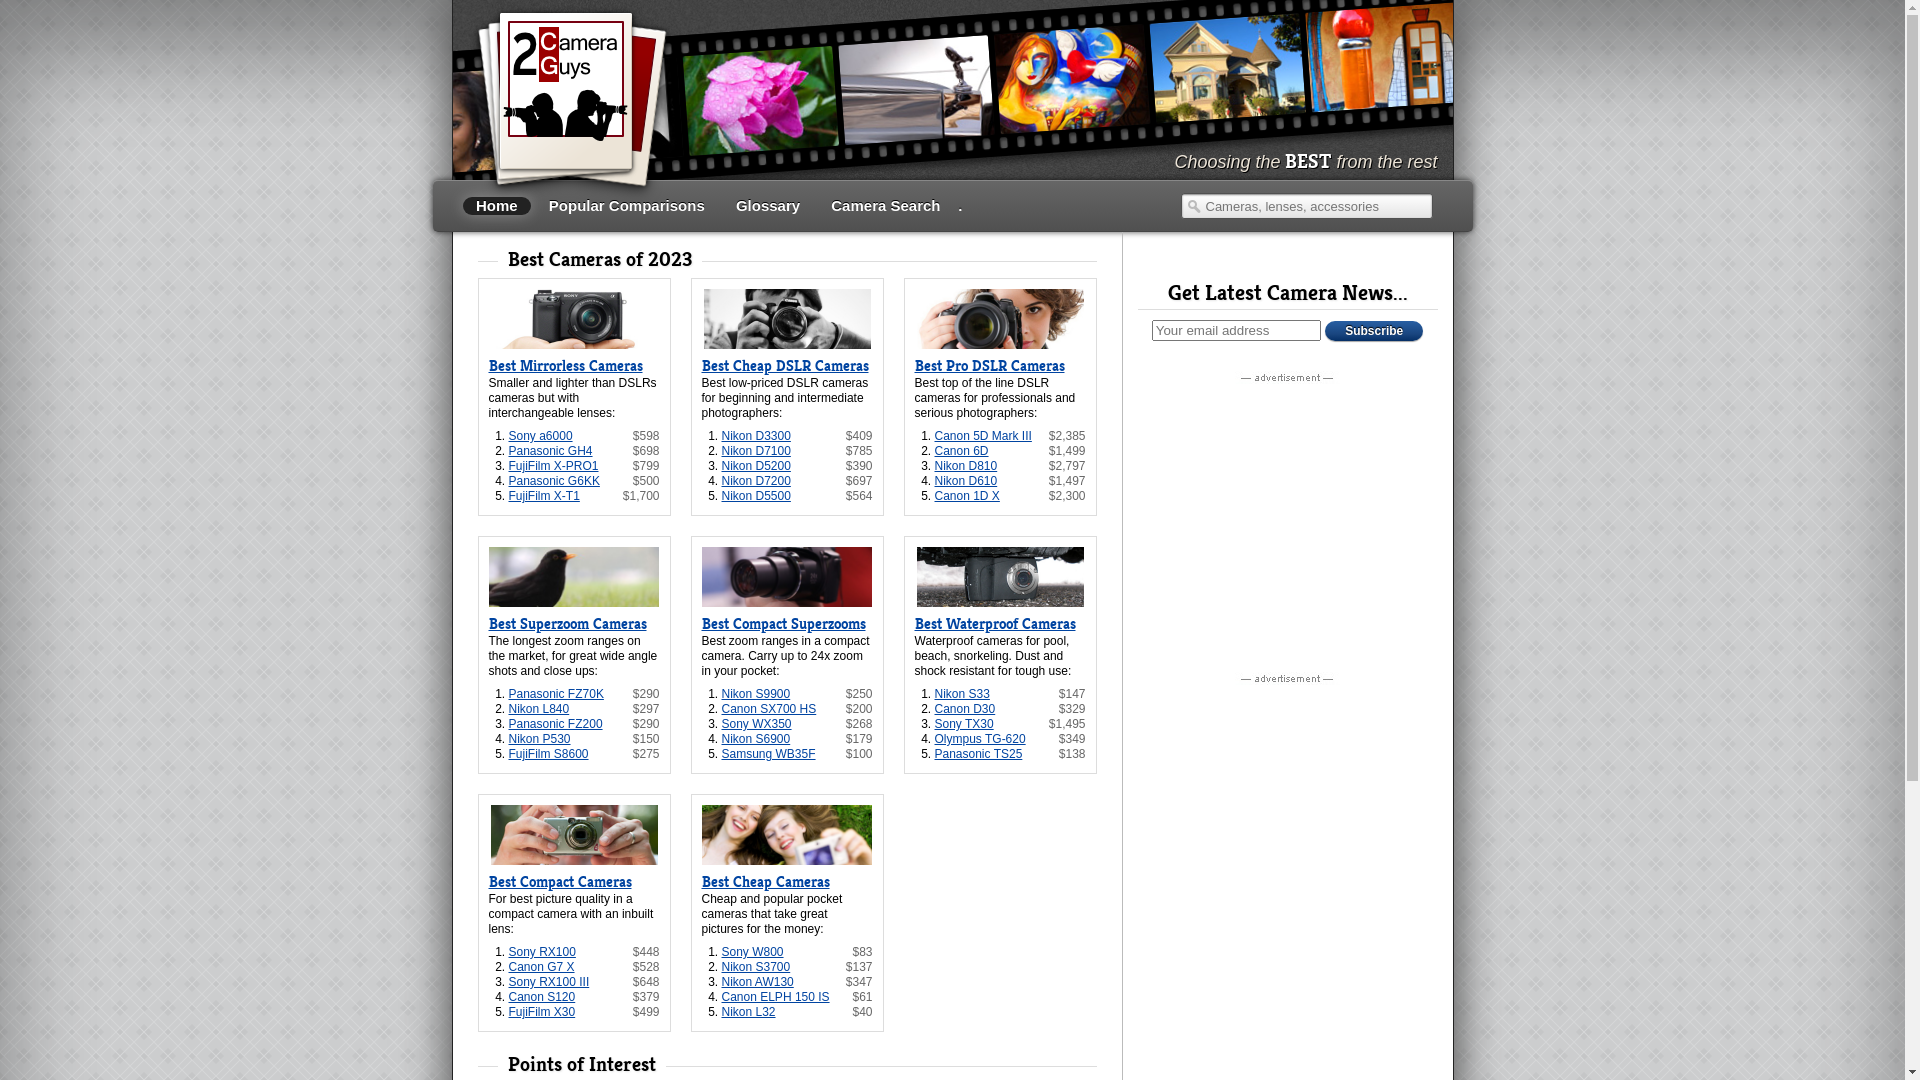 Image resolution: width=1920 pixels, height=1080 pixels. I want to click on Canon 1D X, so click(966, 496).